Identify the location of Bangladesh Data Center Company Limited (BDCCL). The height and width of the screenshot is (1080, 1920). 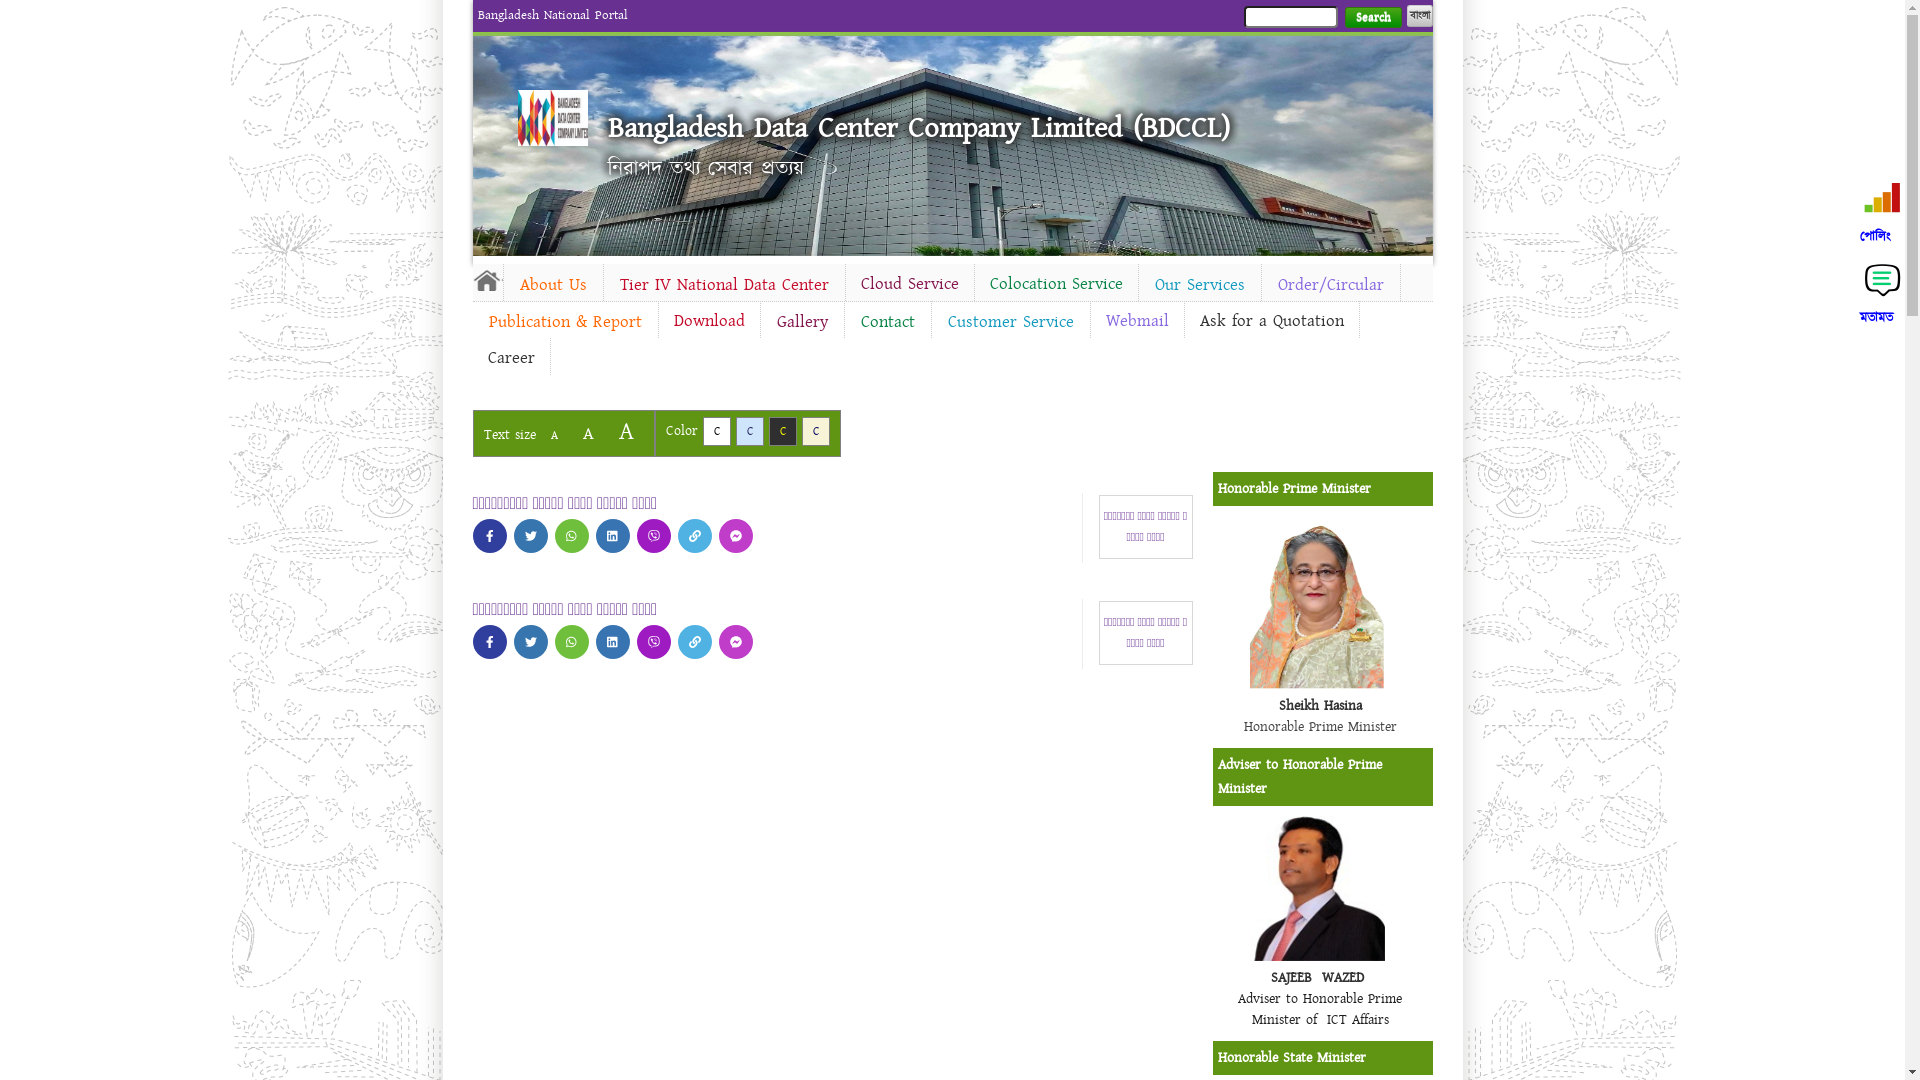
(919, 128).